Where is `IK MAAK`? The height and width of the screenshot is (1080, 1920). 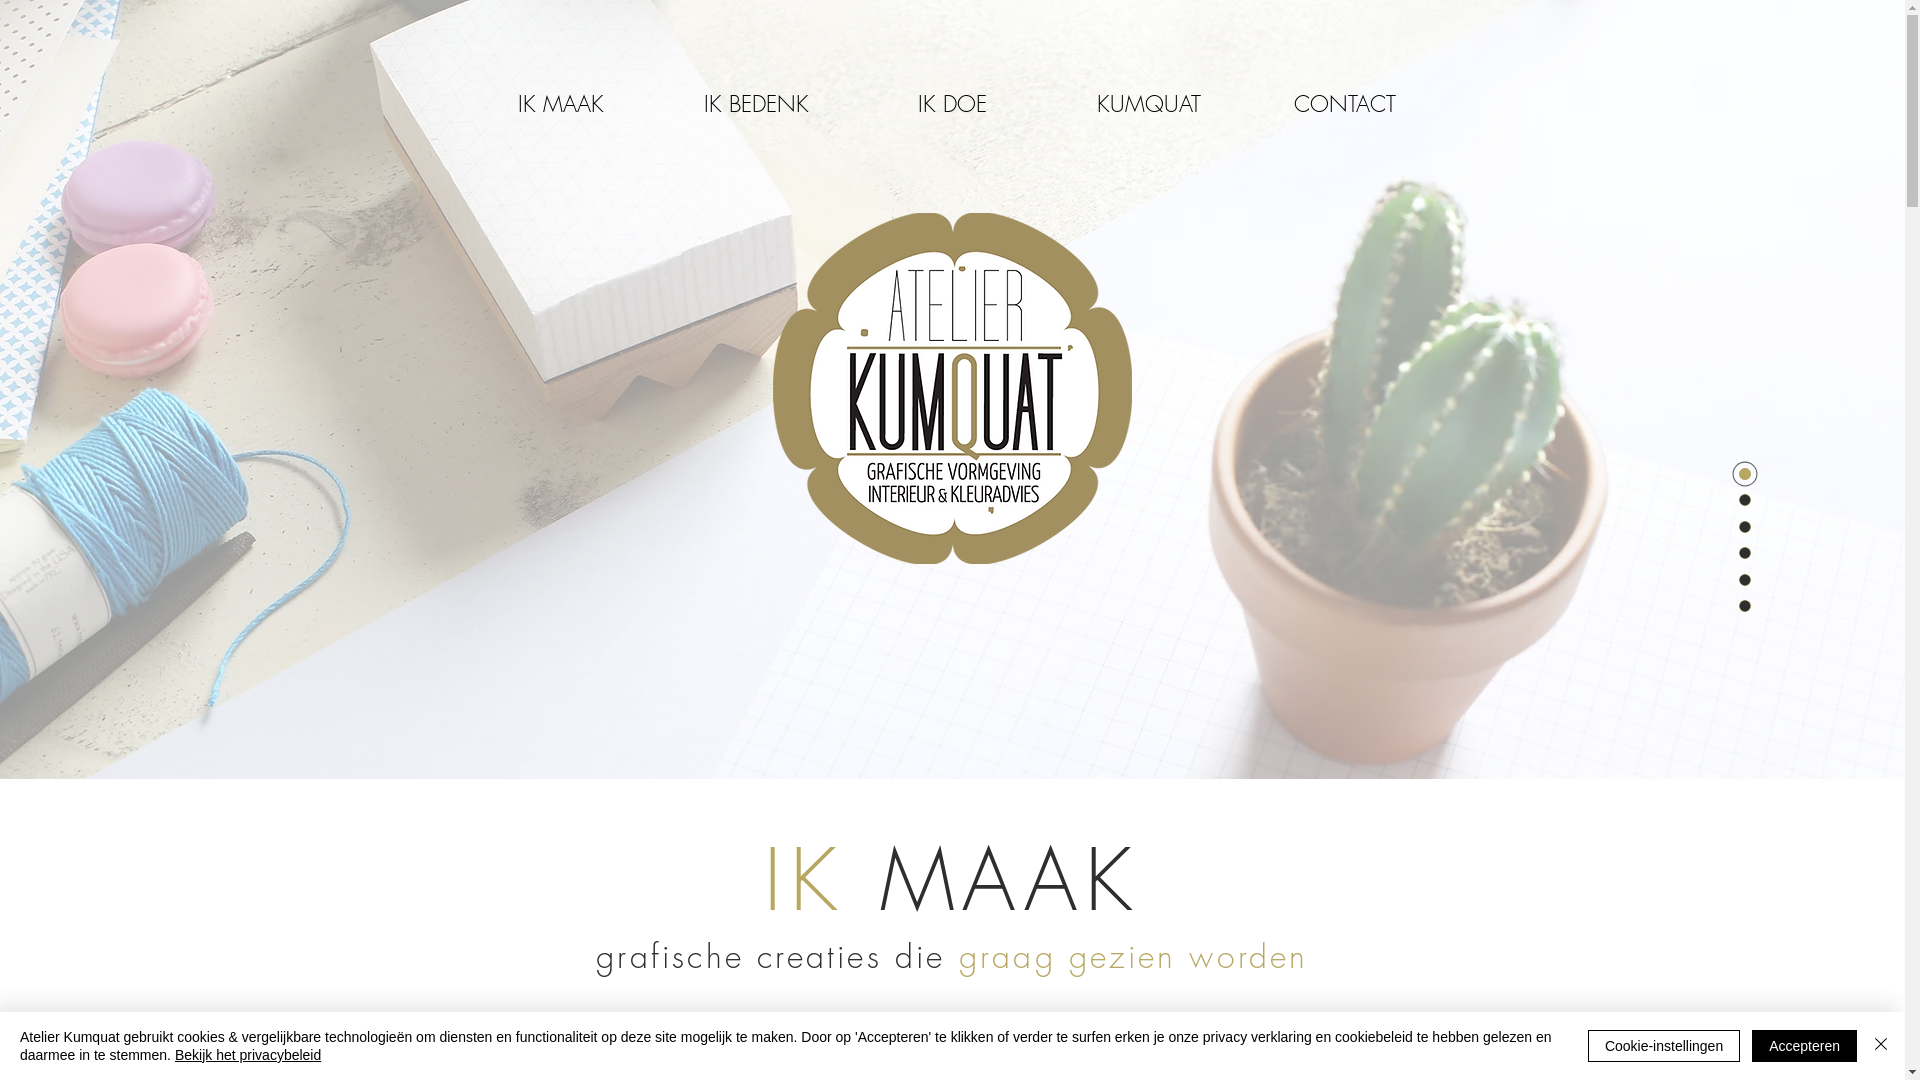 IK MAAK is located at coordinates (560, 104).